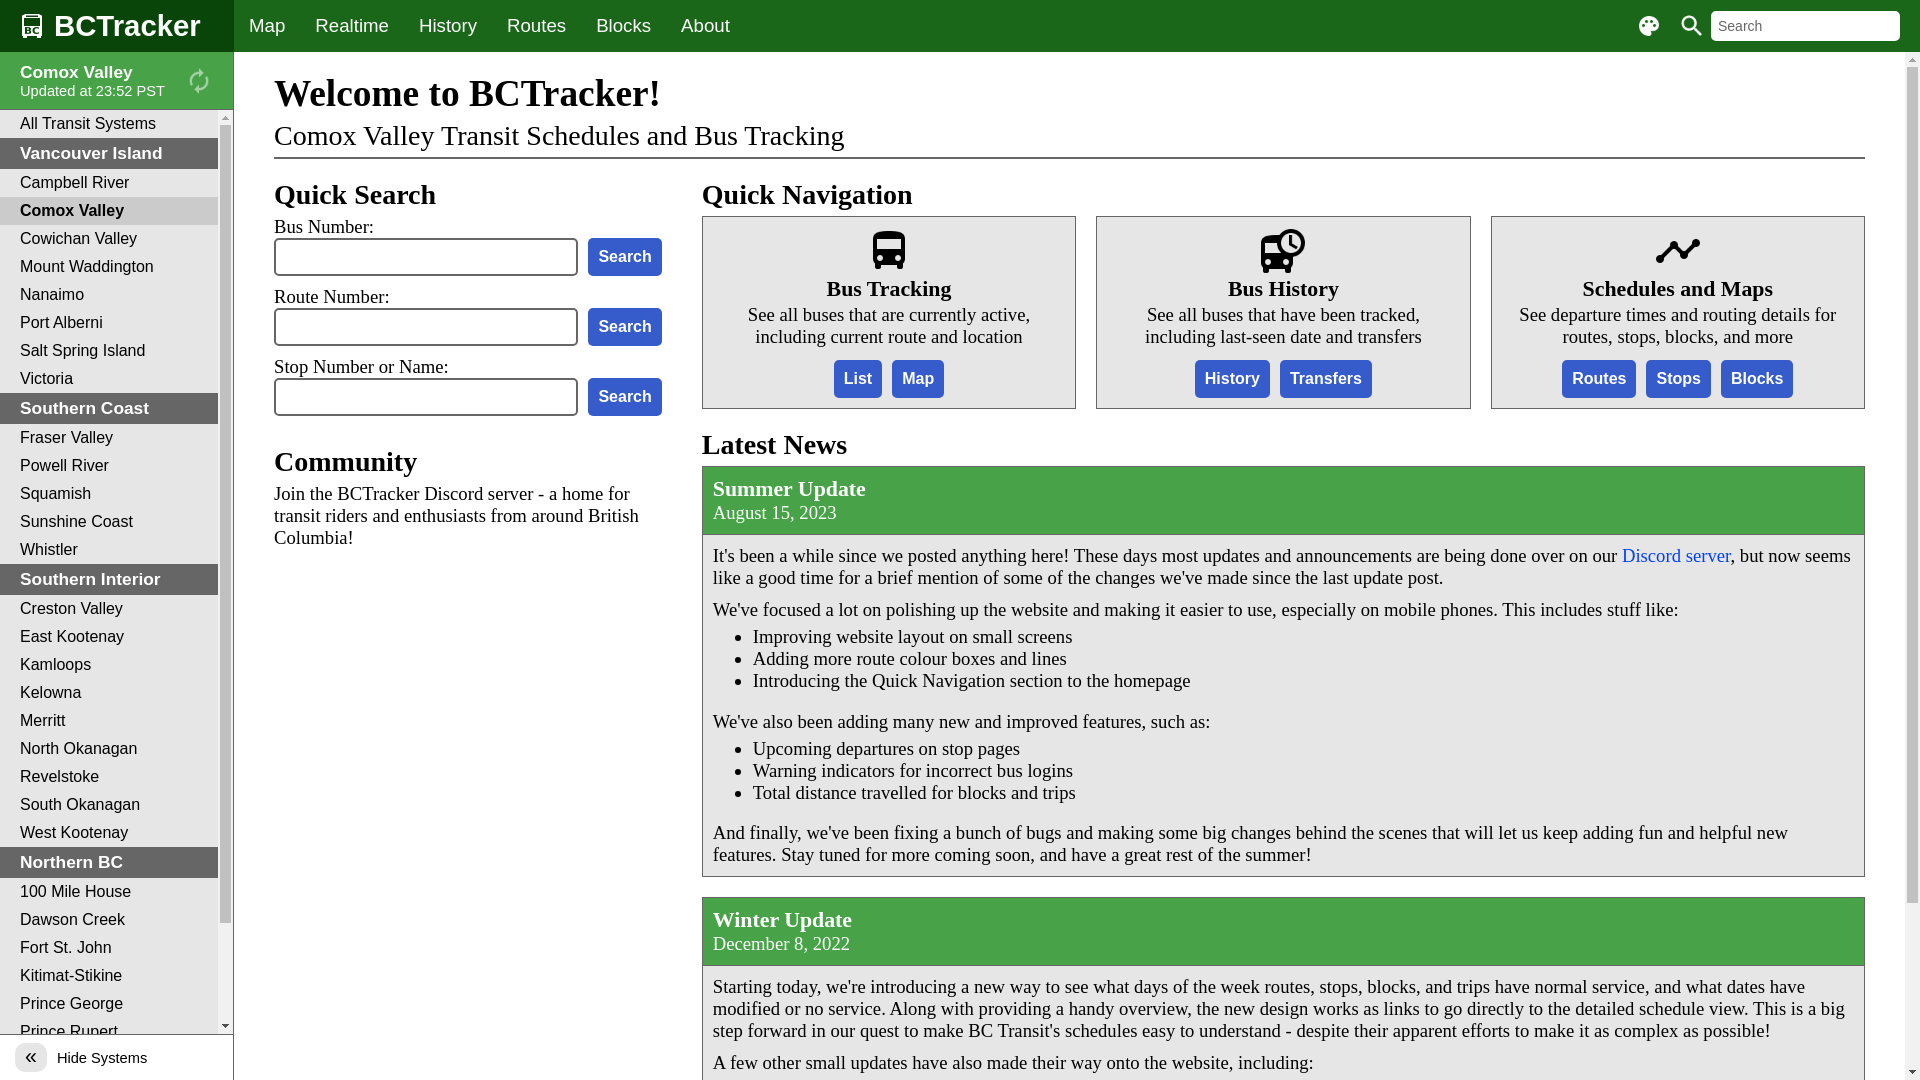 This screenshot has height=1080, width=1920. Describe the element at coordinates (109, 239) in the screenshot. I see `Cowichan Valley` at that location.